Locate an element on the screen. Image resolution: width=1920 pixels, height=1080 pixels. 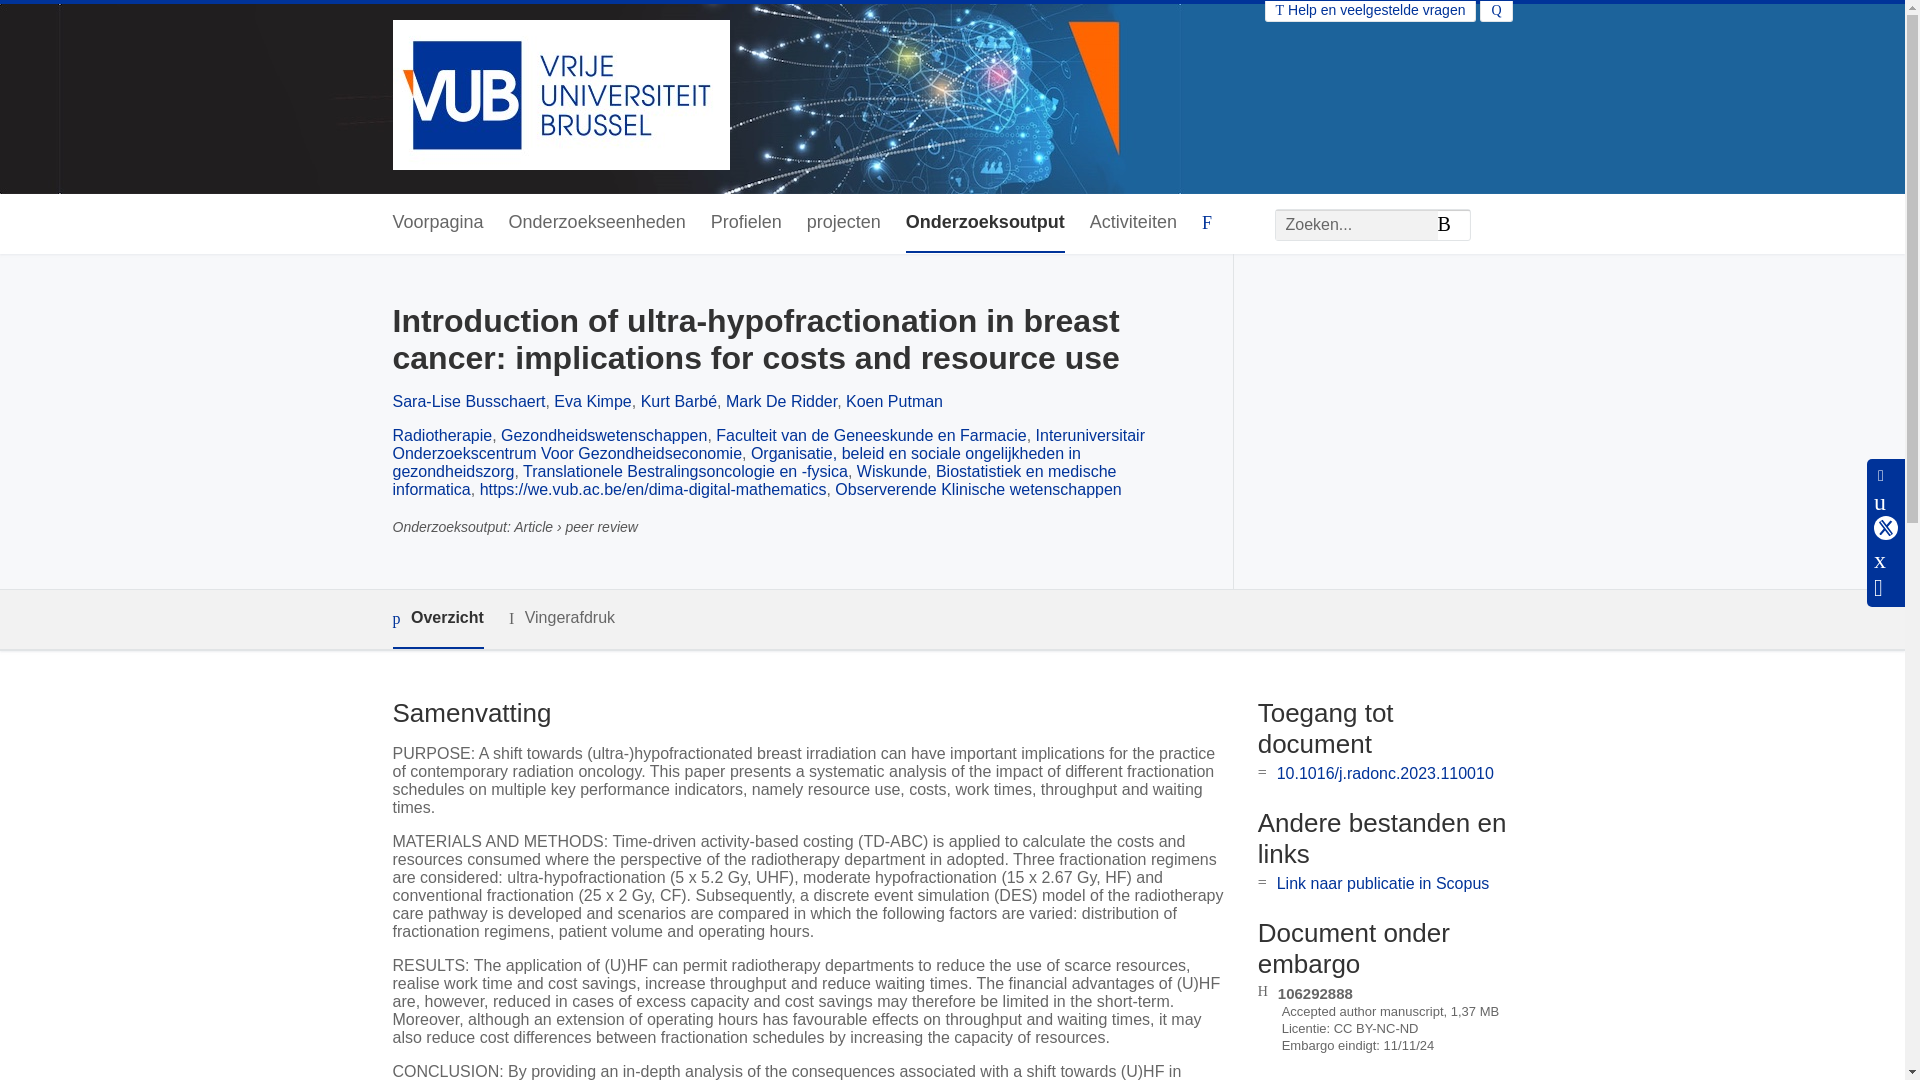
Biostatistiek en medische informatica is located at coordinates (753, 480).